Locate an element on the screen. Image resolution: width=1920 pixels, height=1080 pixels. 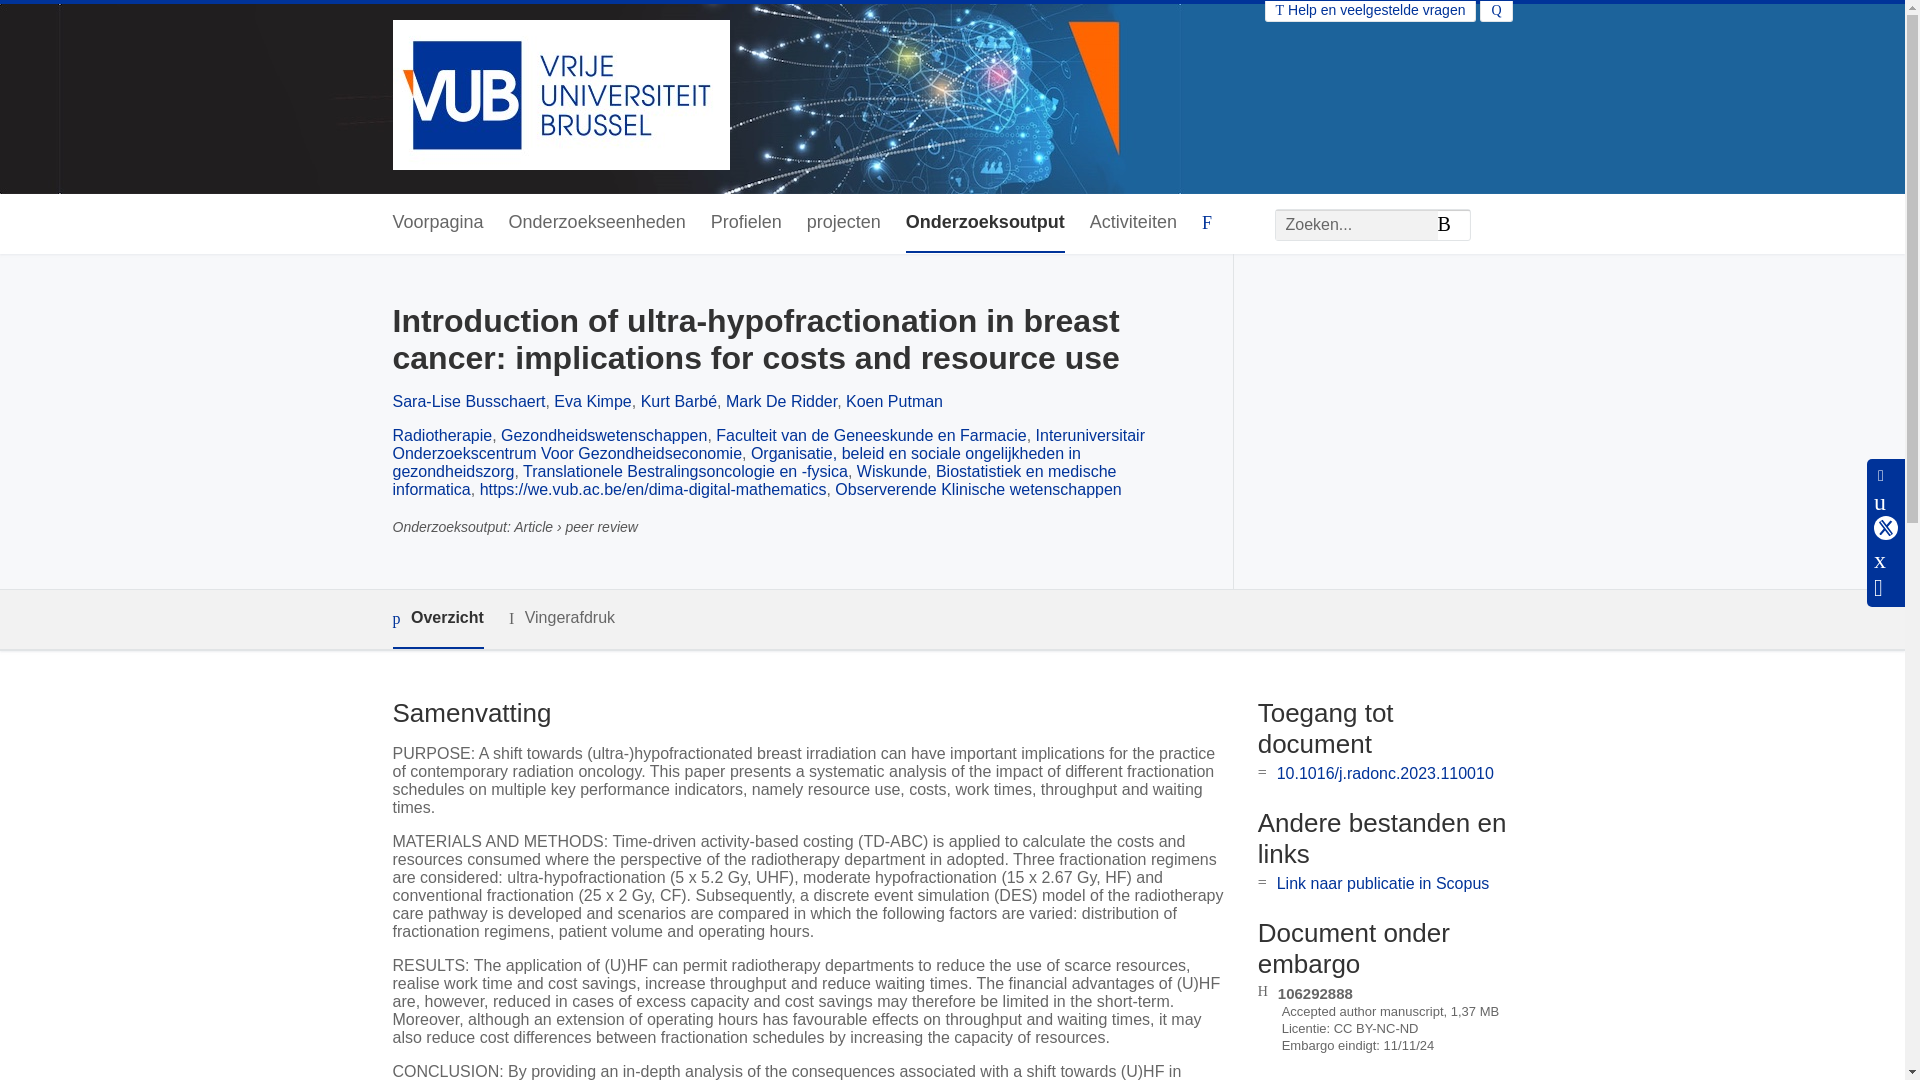
Biostatistiek en medische informatica is located at coordinates (753, 480).